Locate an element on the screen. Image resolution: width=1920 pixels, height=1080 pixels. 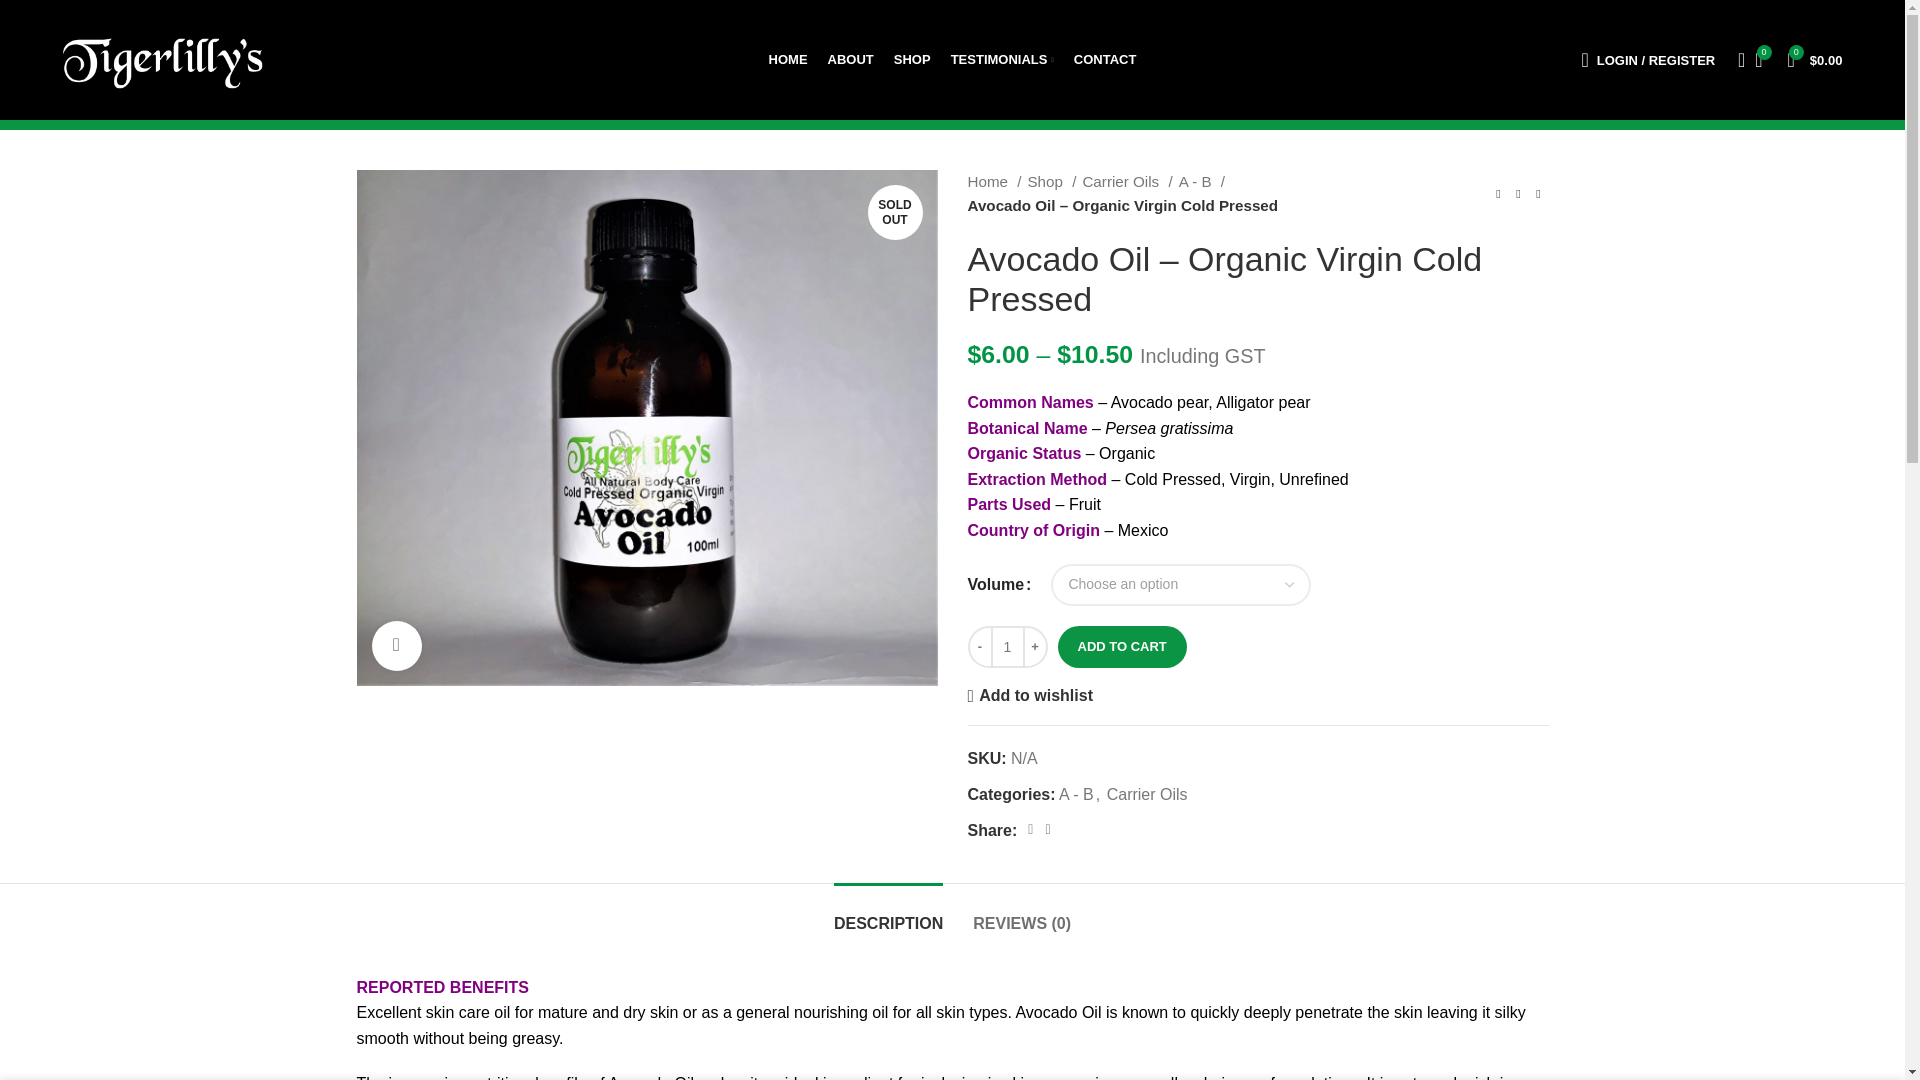
Shop is located at coordinates (1051, 182).